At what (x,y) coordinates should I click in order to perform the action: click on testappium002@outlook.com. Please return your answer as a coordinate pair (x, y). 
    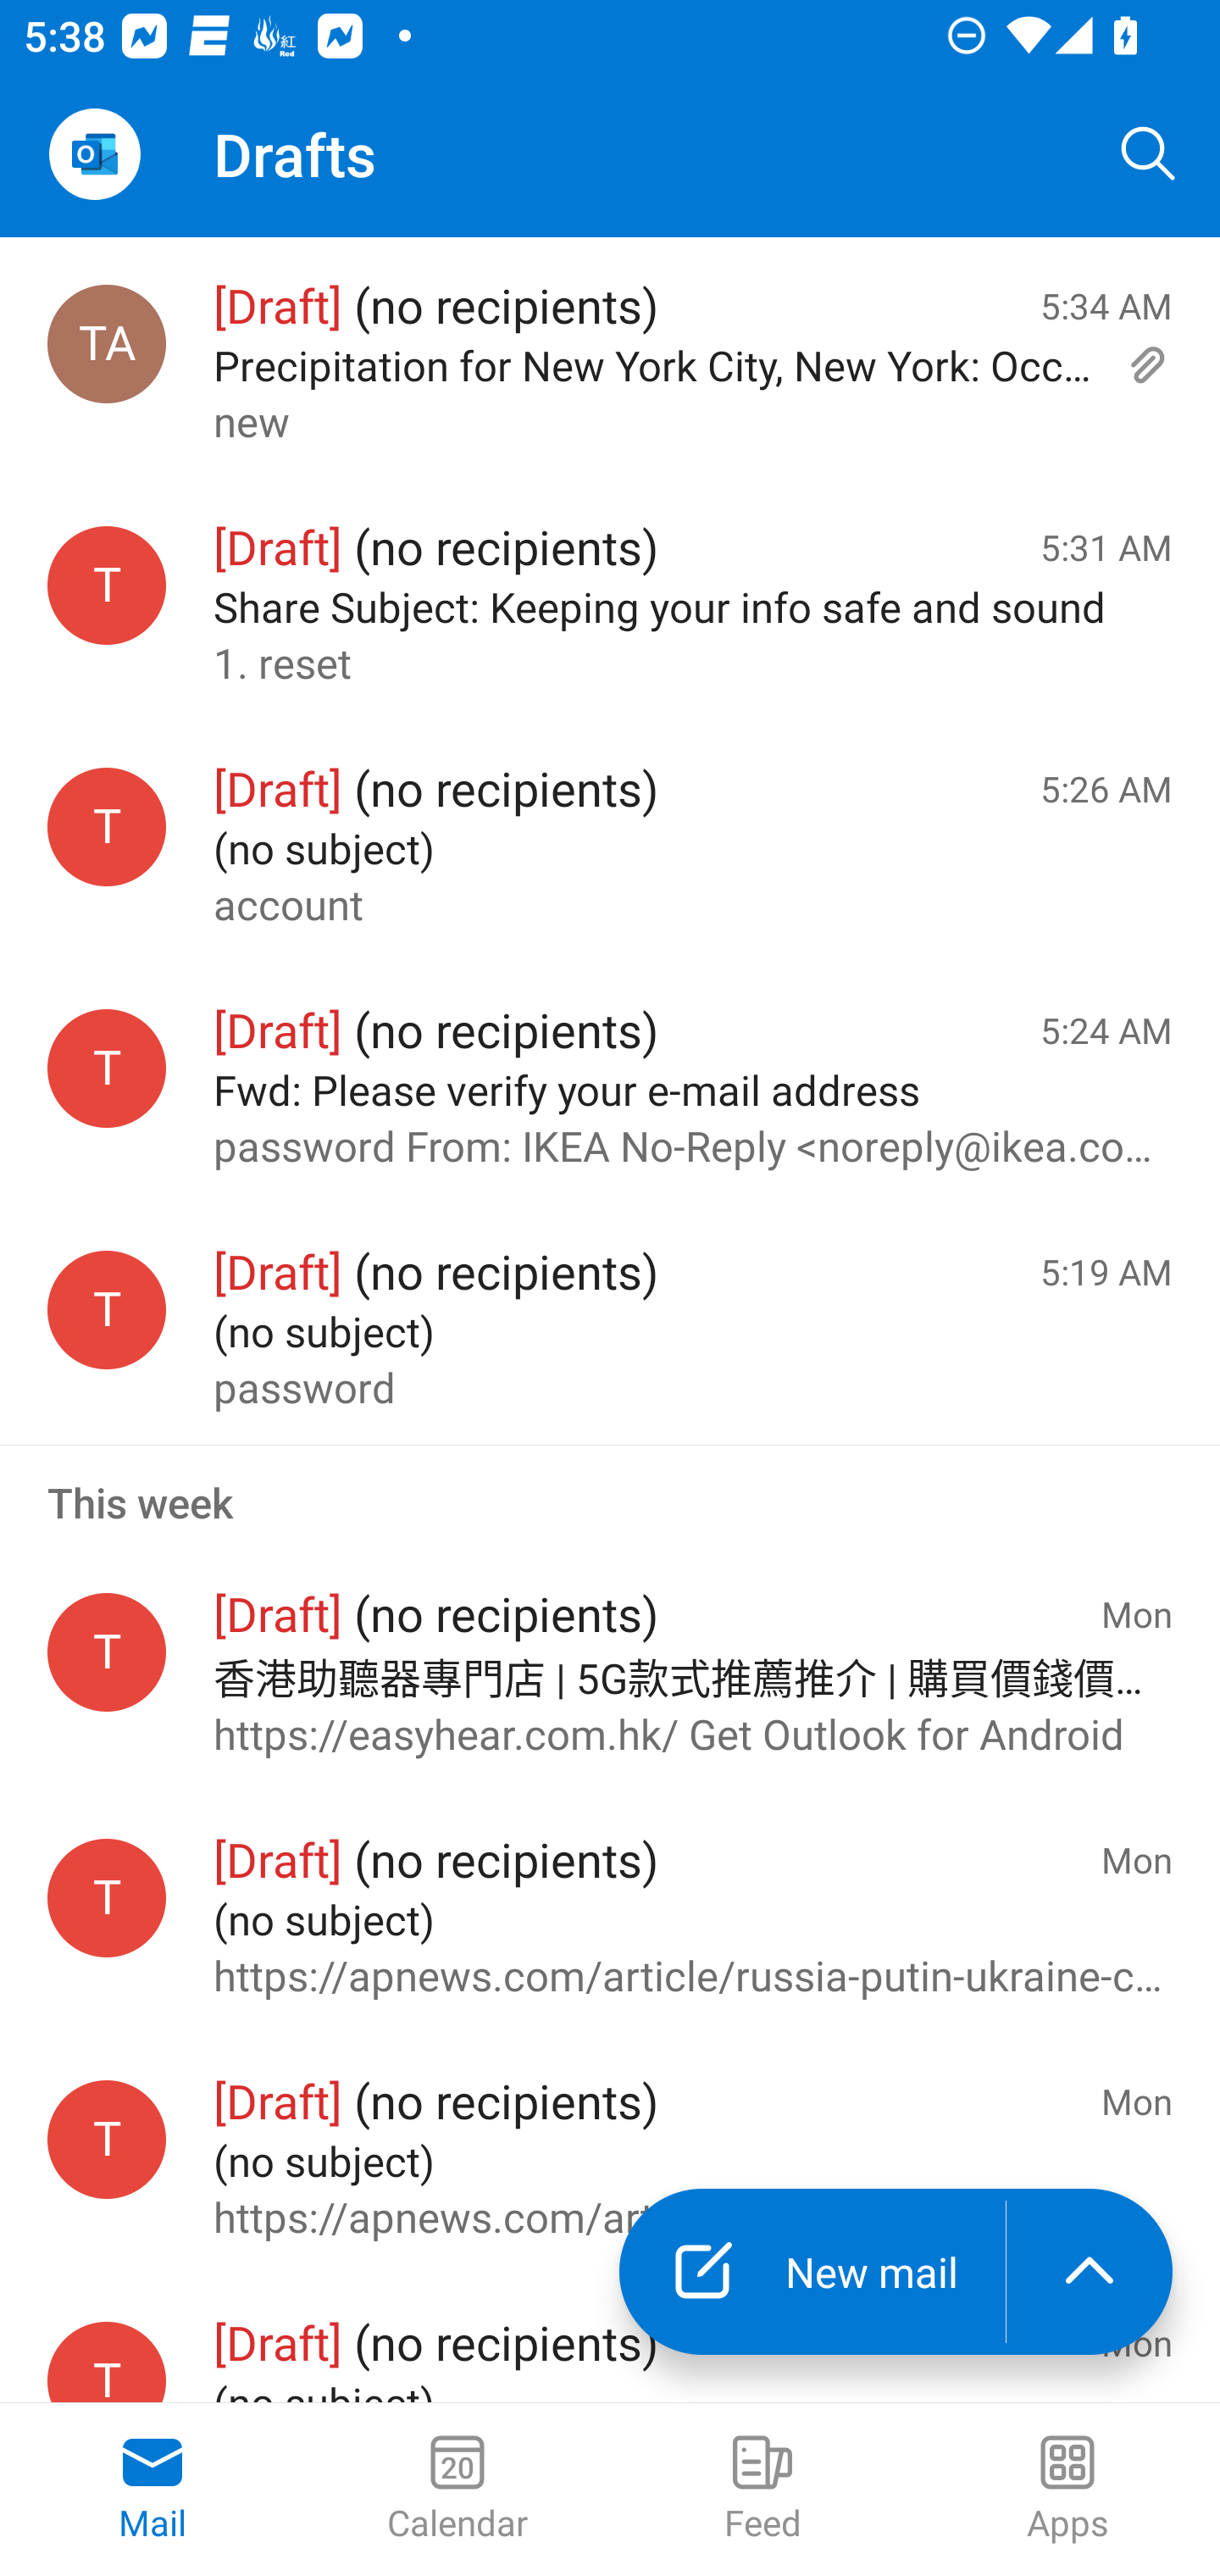
    Looking at the image, I should click on (107, 2140).